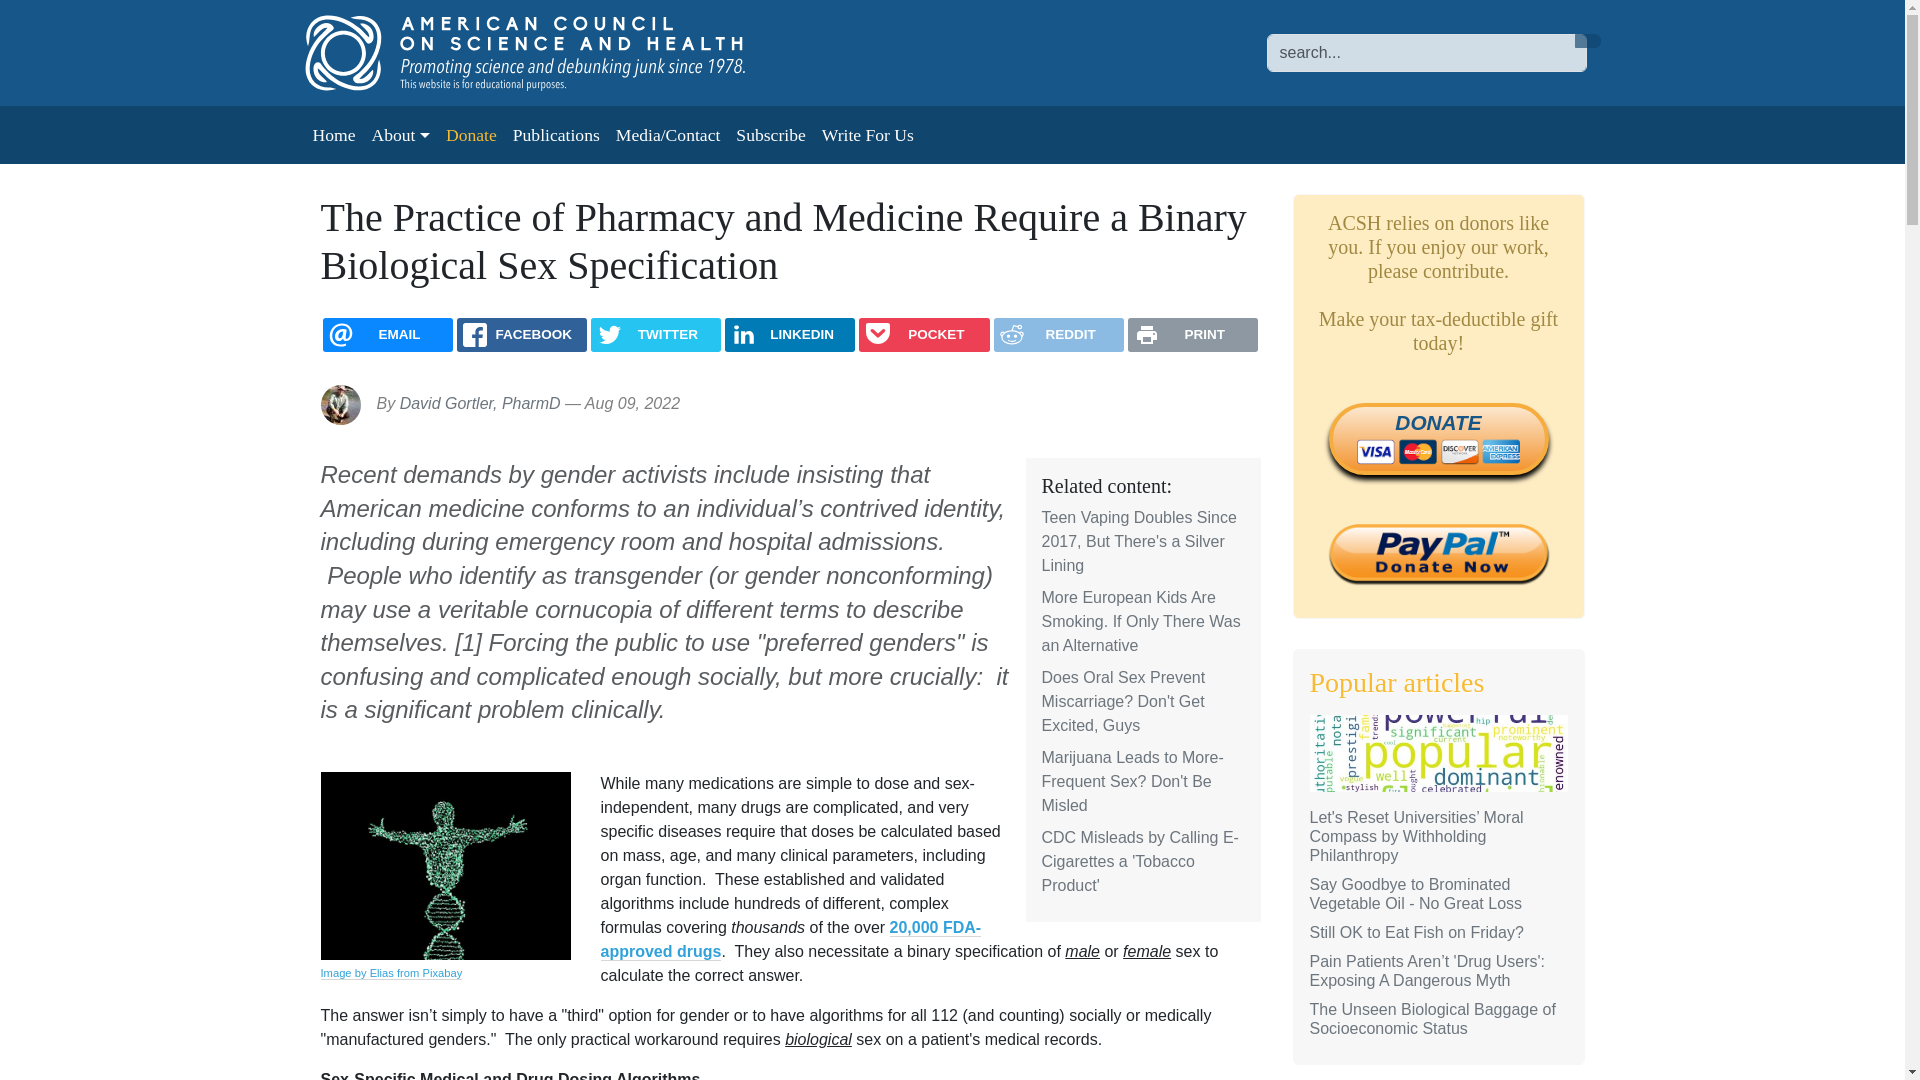 This screenshot has width=1920, height=1080. I want to click on Marijuana Leads to More-Frequent Sex? Don't Be Misled, so click(1133, 782).